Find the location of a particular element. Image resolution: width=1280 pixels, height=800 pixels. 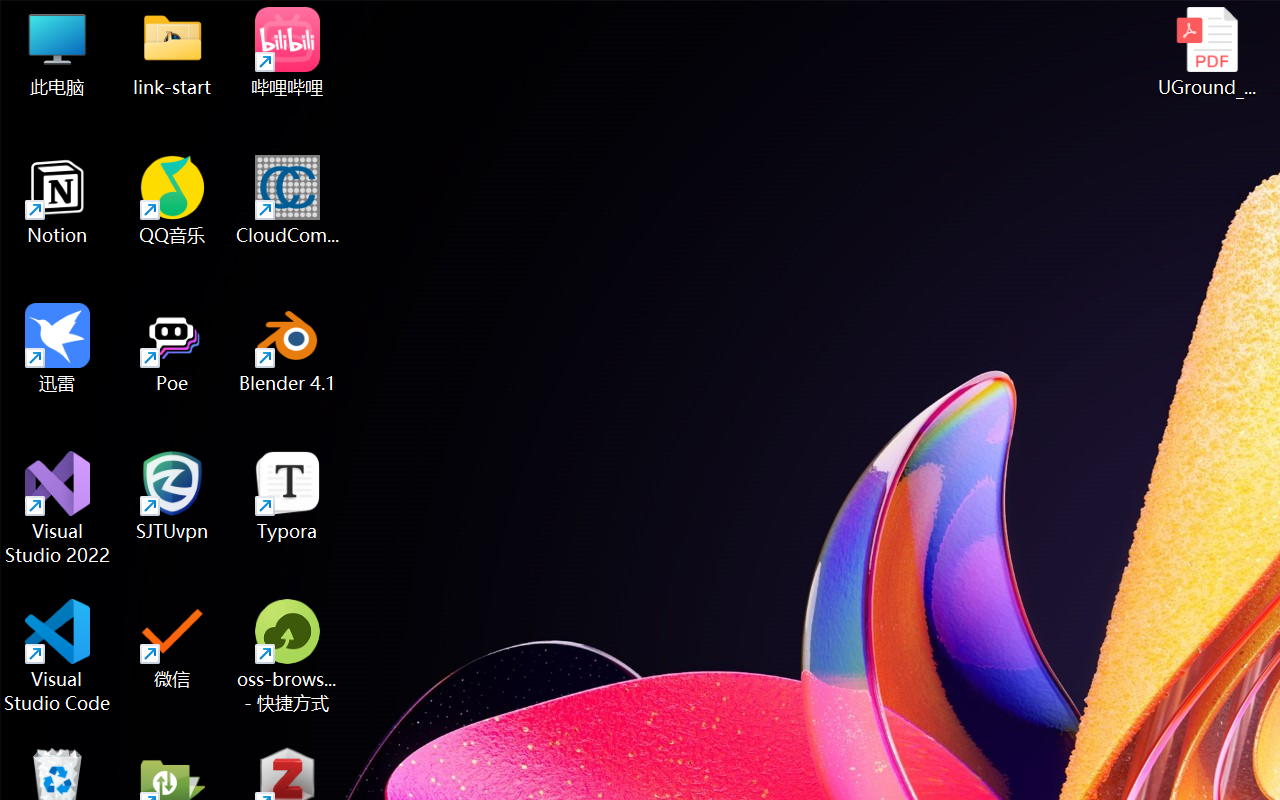

Blender 4.1 is located at coordinates (288, 348).